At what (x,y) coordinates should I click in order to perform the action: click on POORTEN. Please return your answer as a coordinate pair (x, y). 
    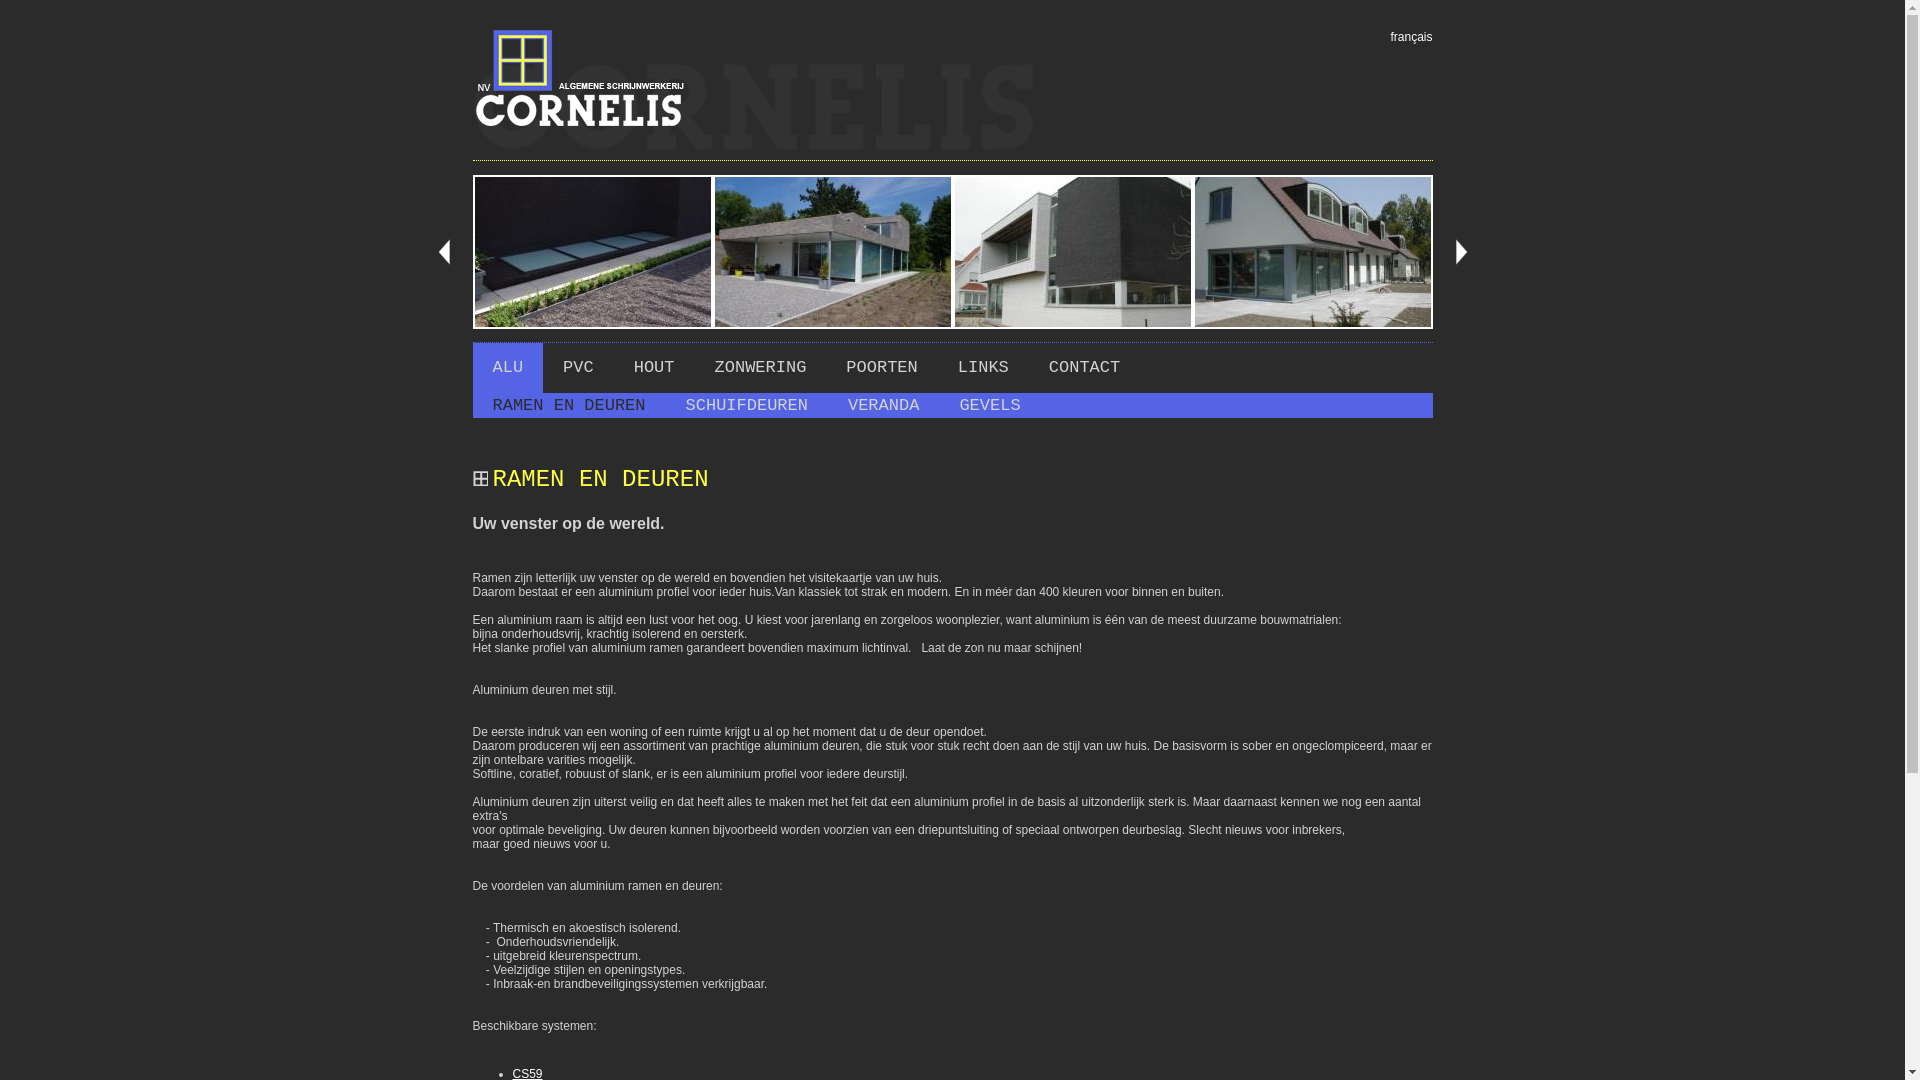
    Looking at the image, I should click on (882, 368).